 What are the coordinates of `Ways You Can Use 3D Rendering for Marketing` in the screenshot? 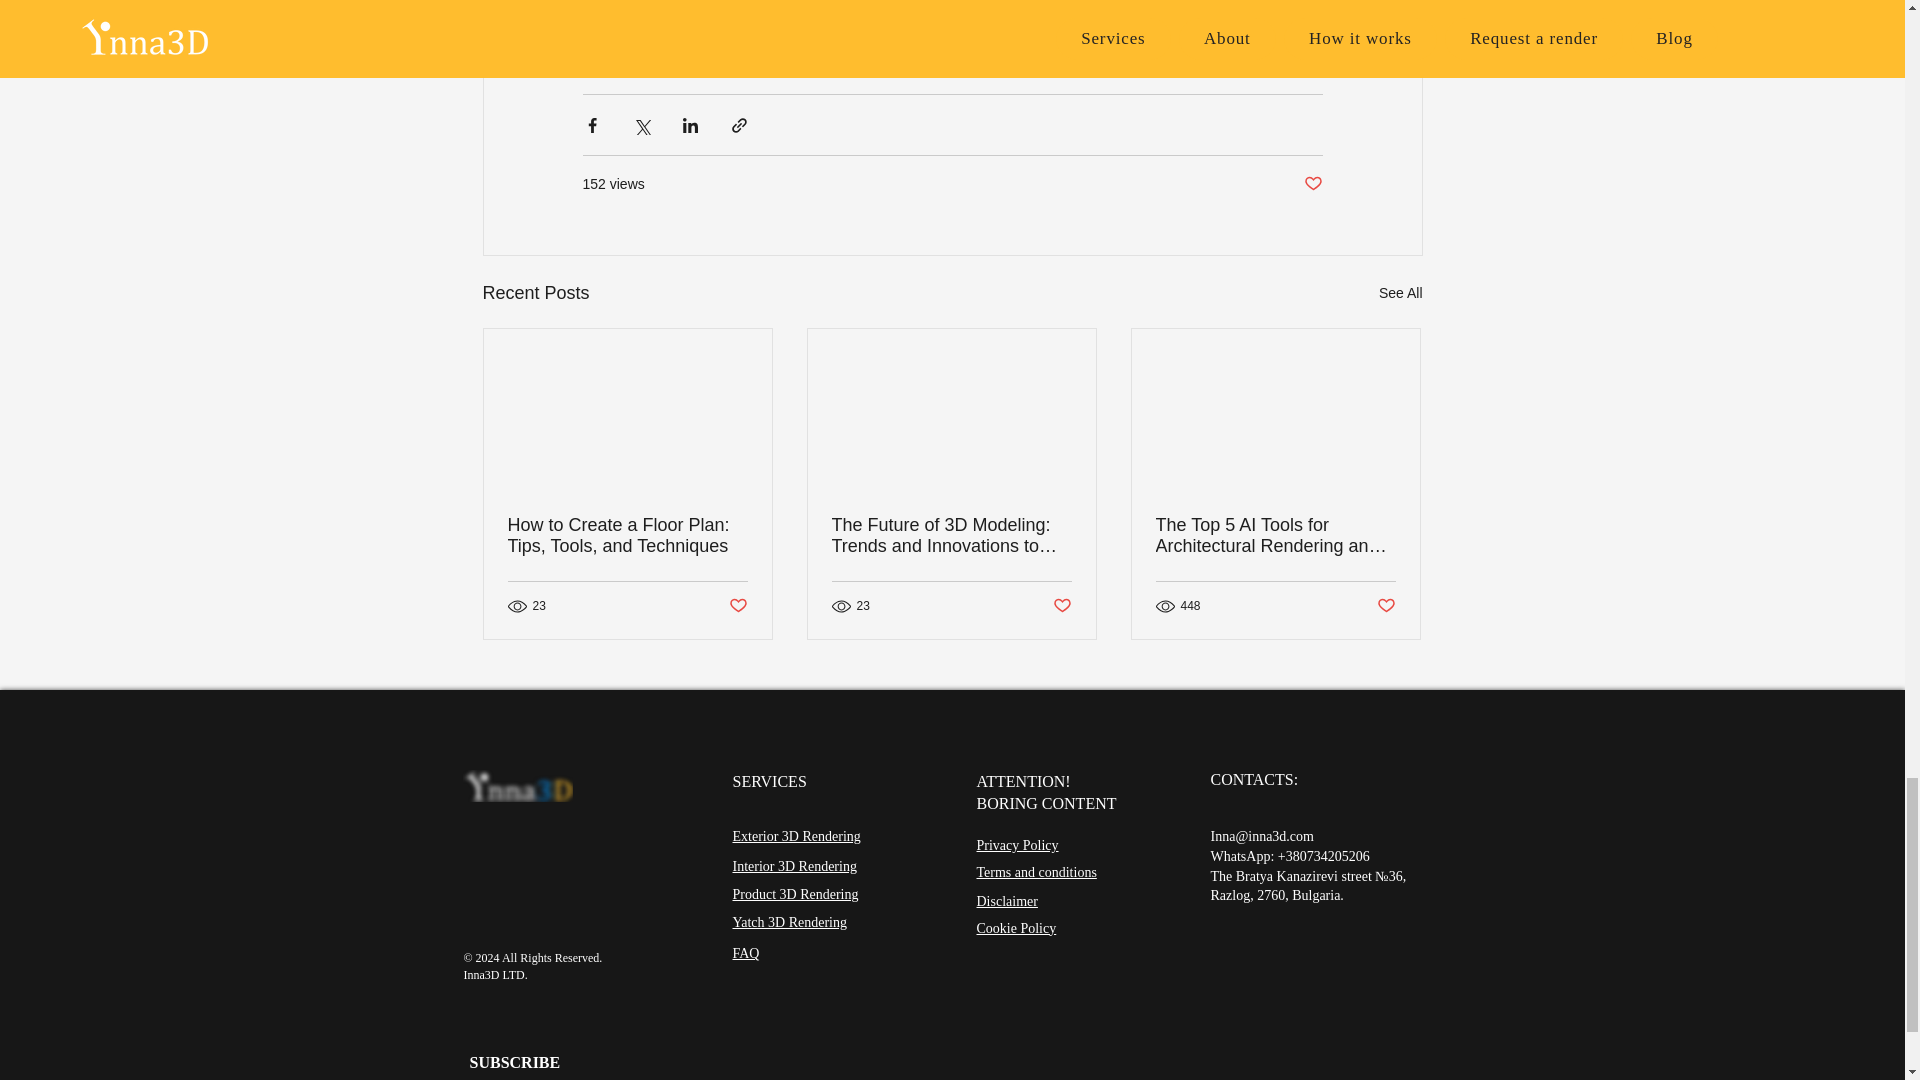 It's located at (848, 6).